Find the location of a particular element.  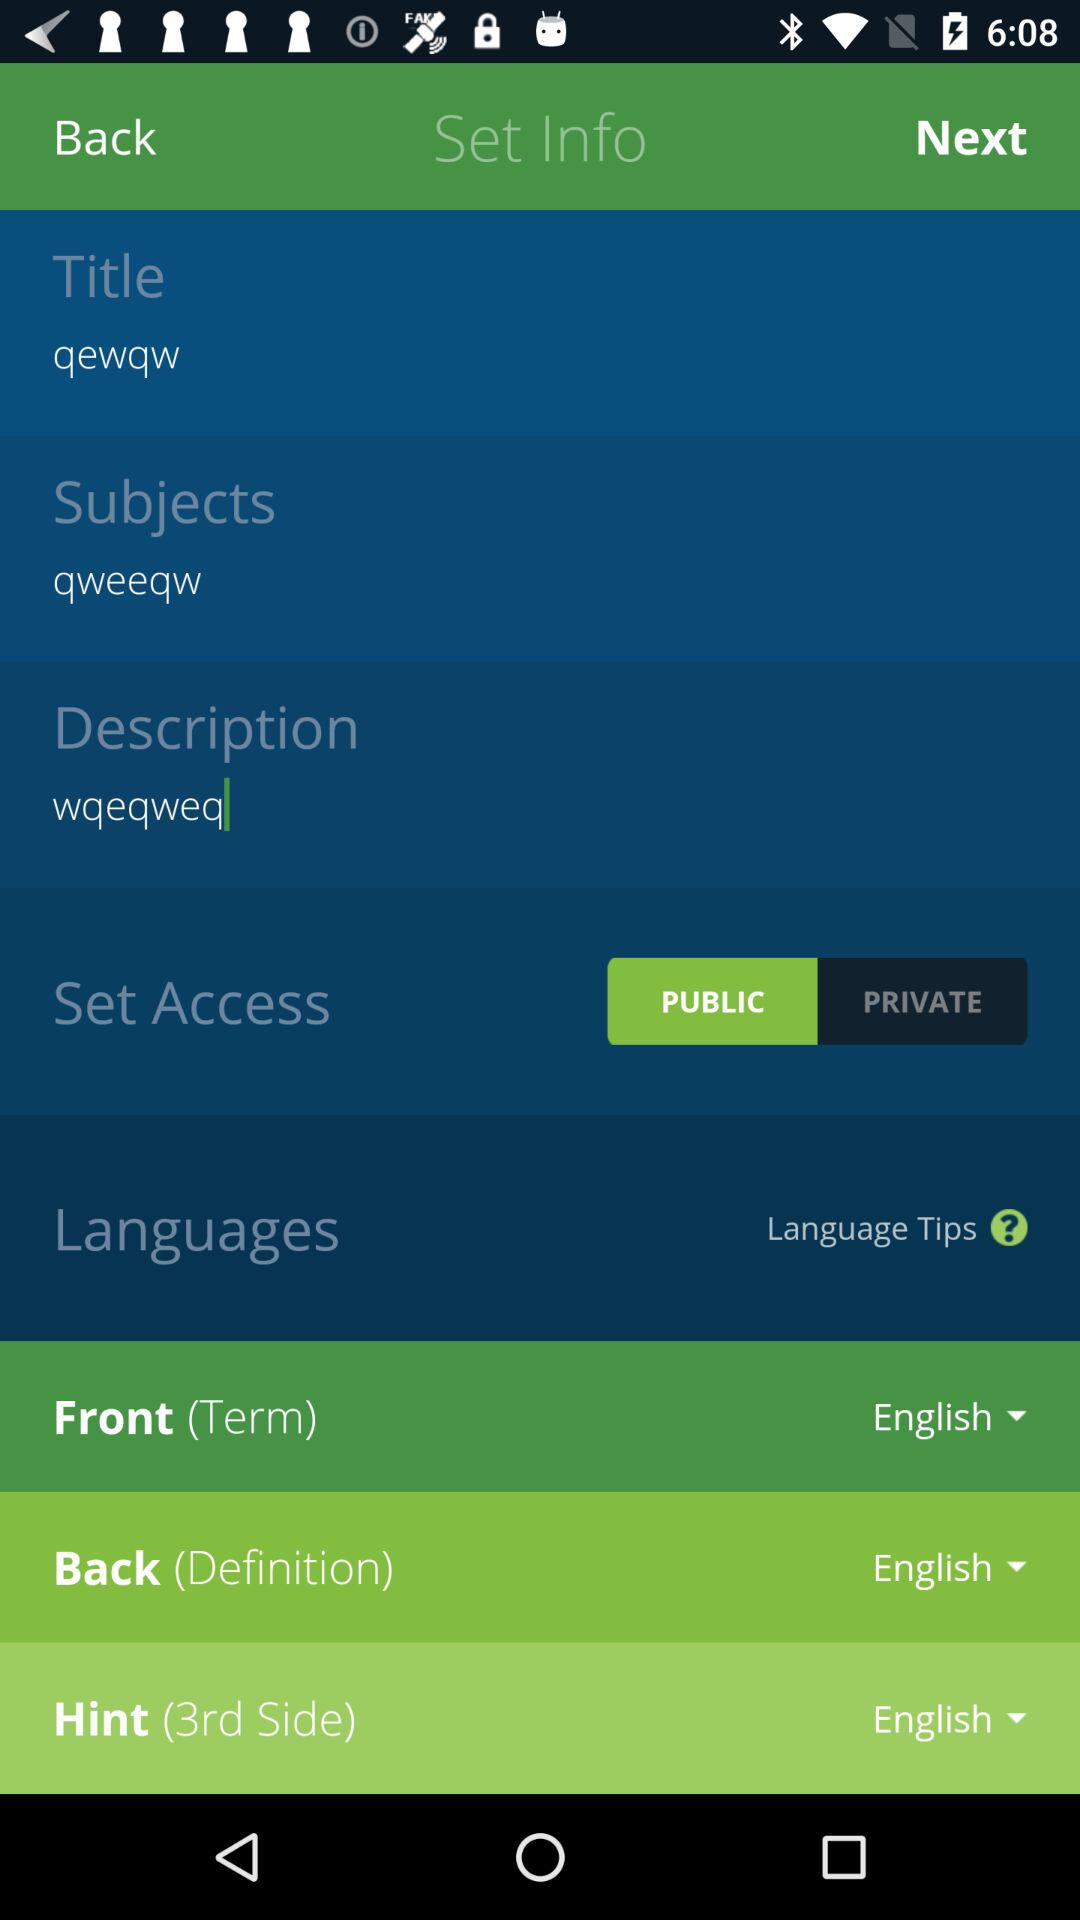

press private is located at coordinates (922, 1000).